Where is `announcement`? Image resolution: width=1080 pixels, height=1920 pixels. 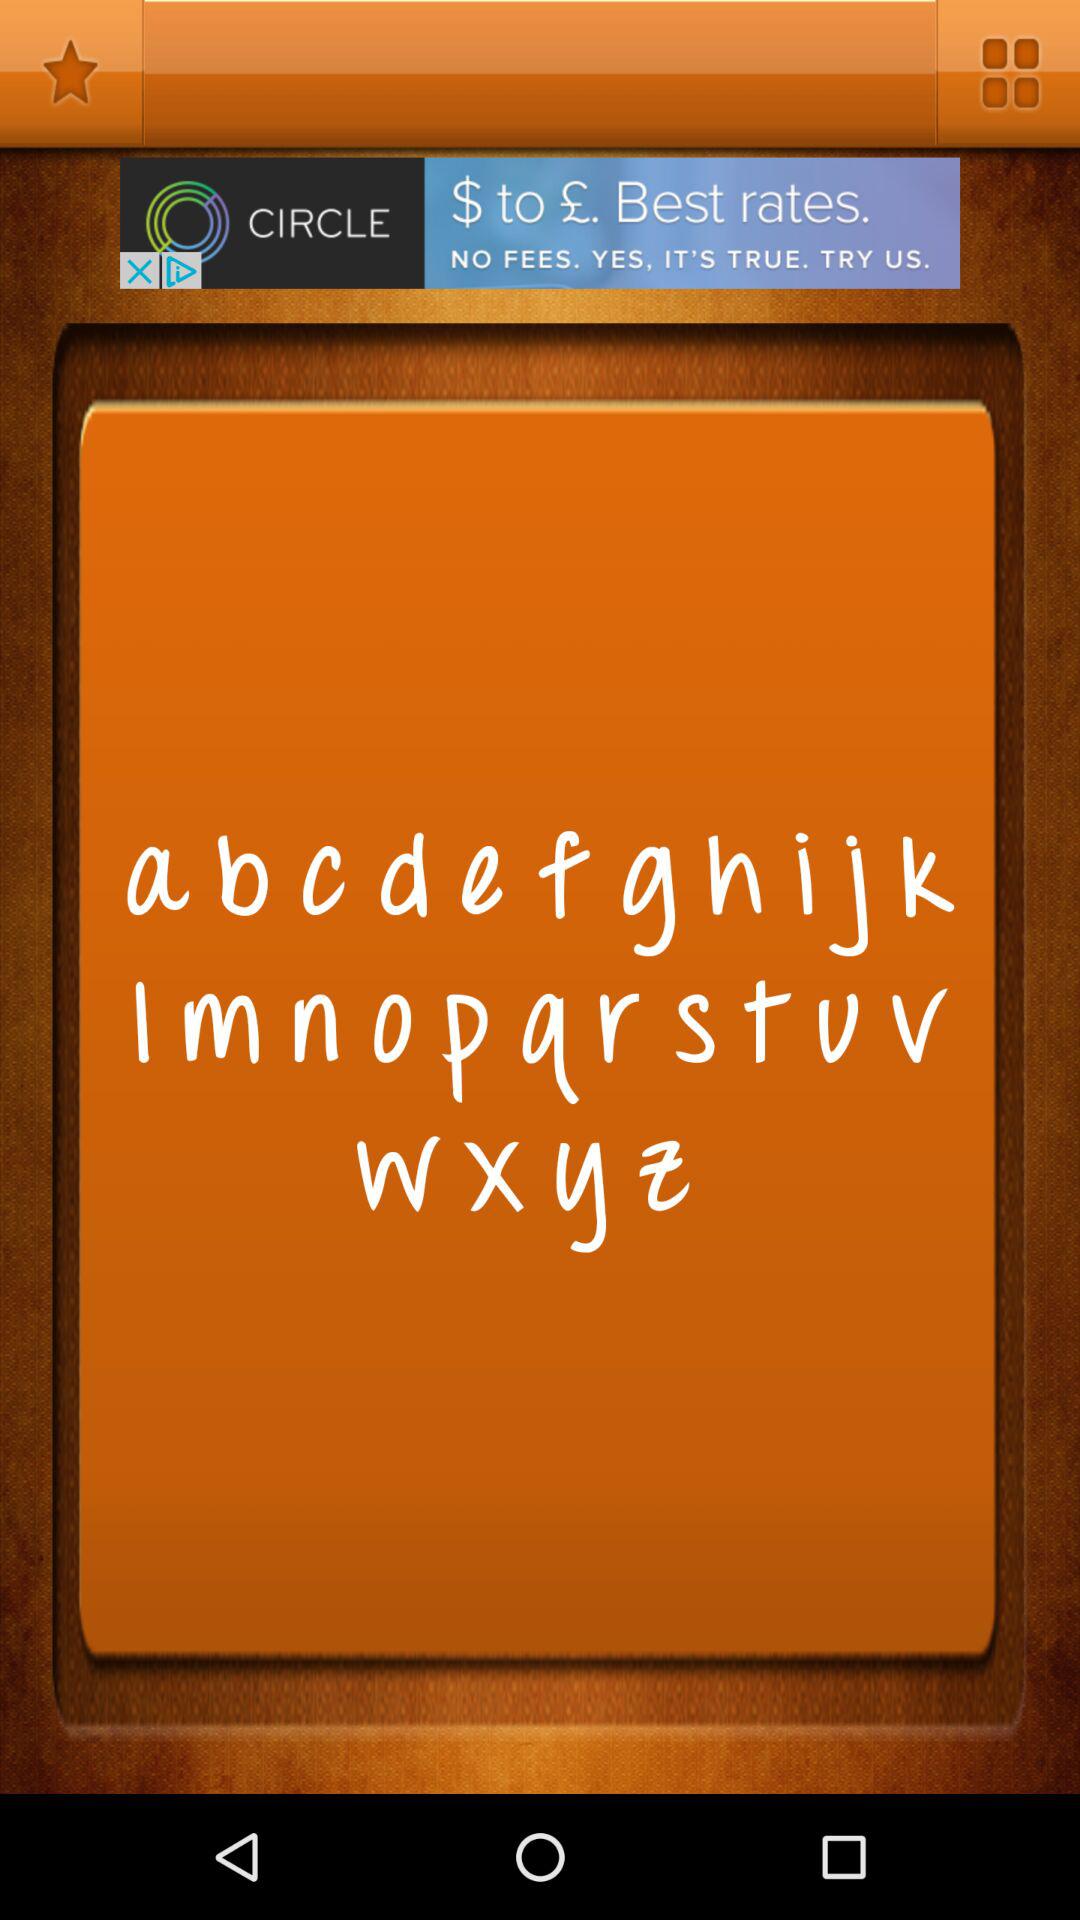 announcement is located at coordinates (540, 222).